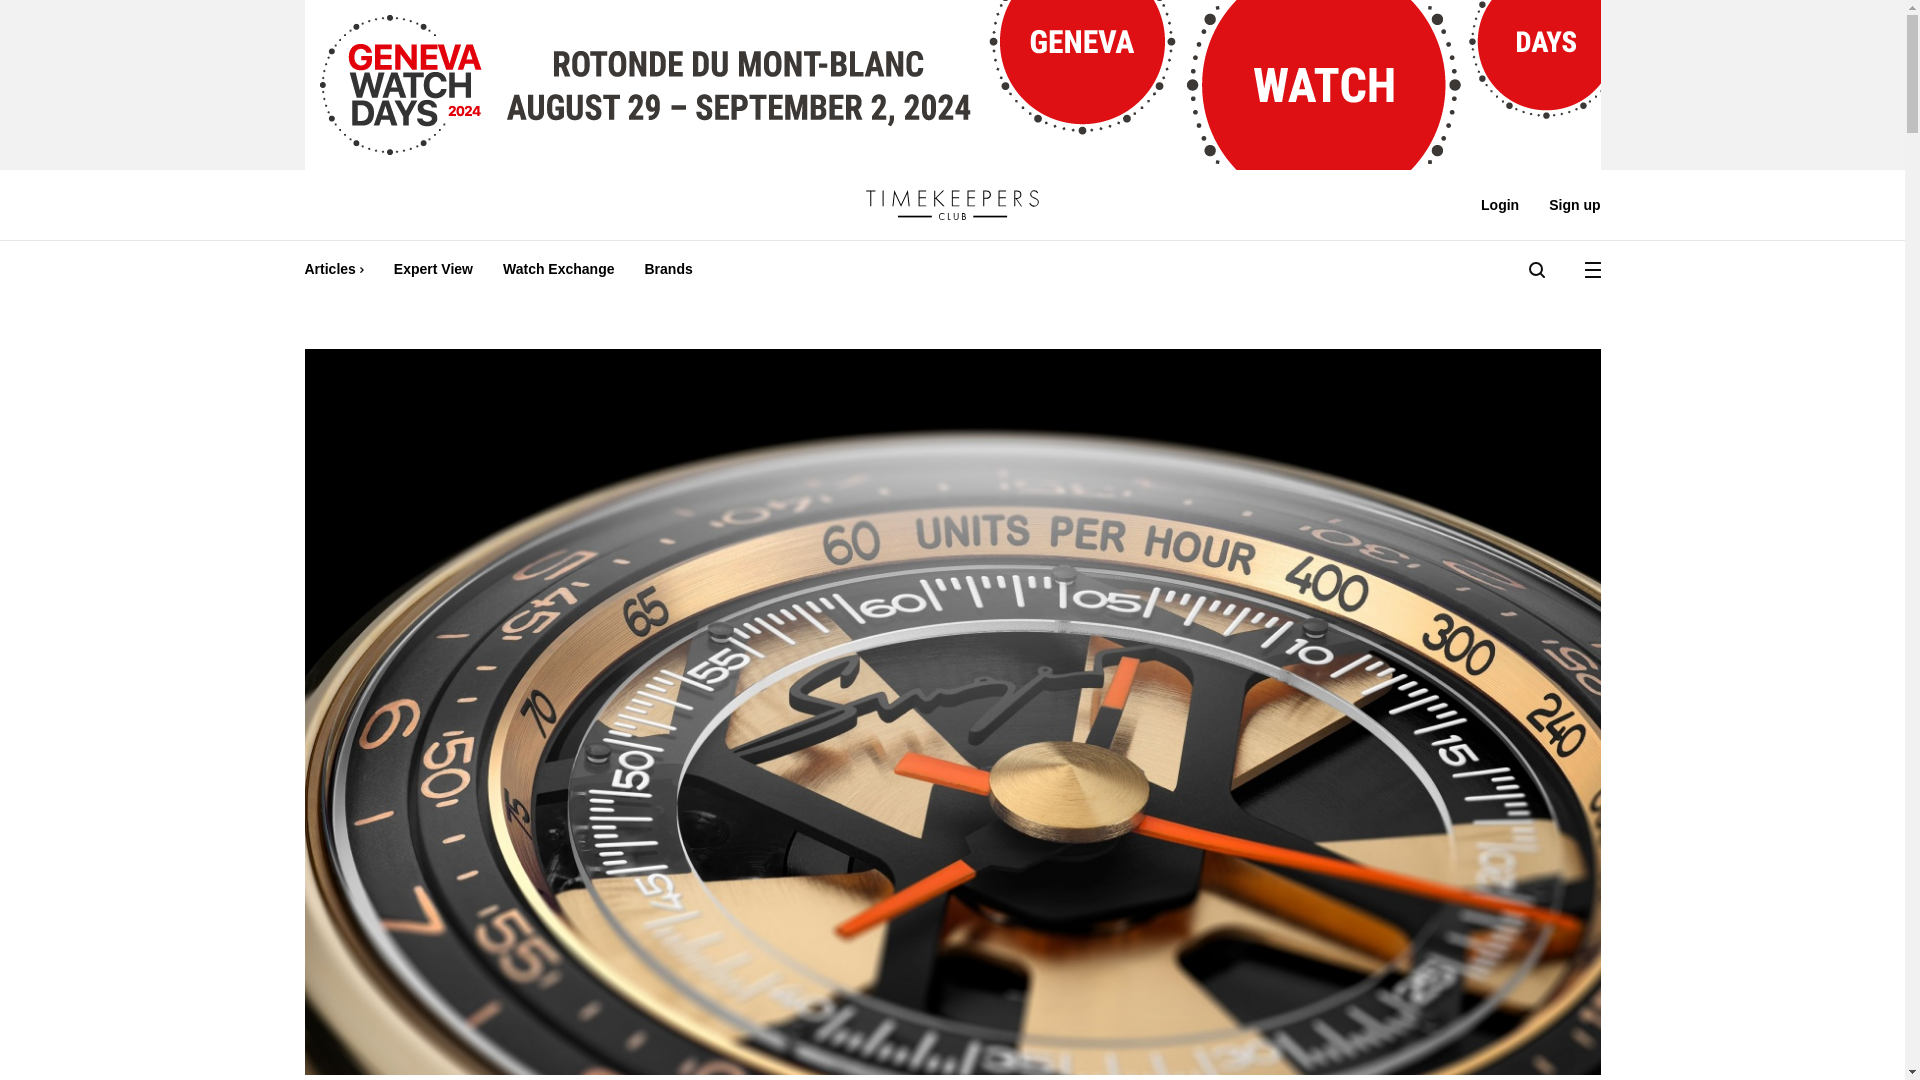 This screenshot has height=1080, width=1920. I want to click on Watch Exchange, so click(558, 269).